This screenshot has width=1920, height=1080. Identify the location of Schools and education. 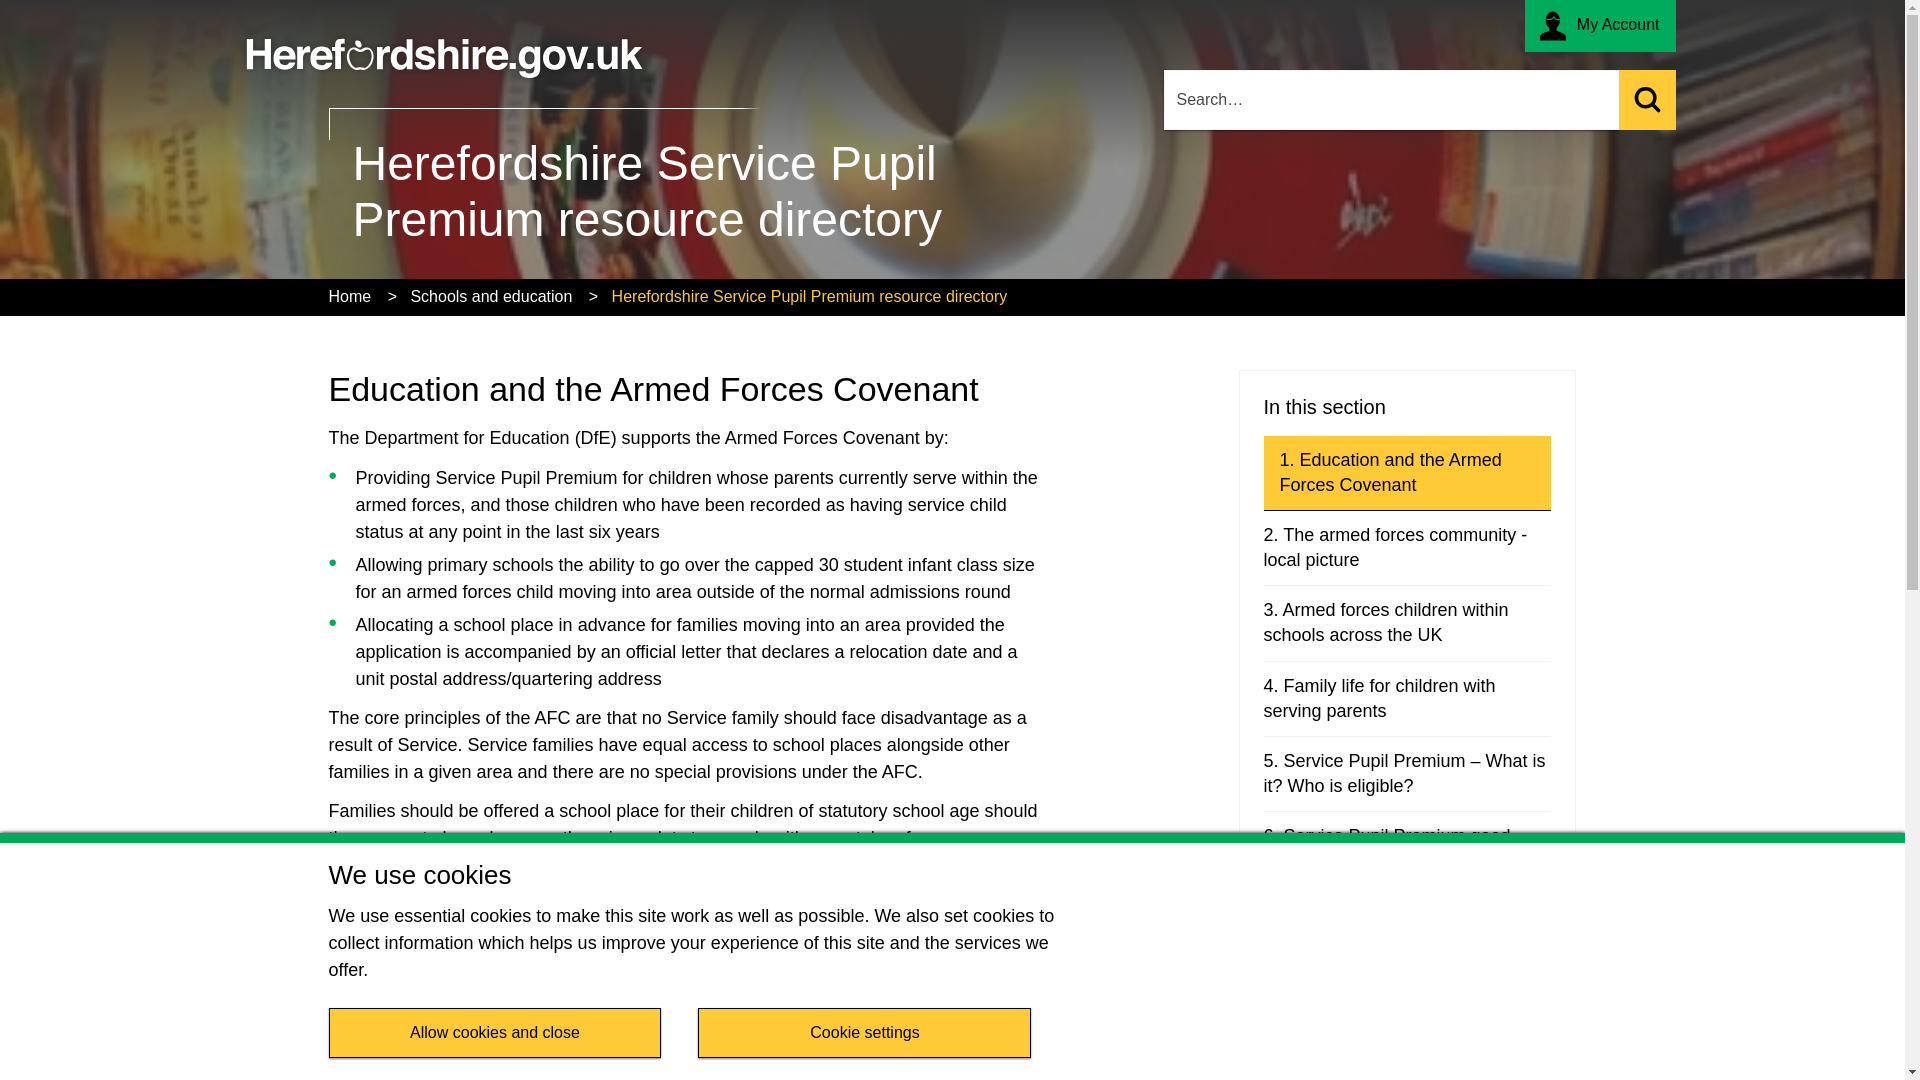
(491, 297).